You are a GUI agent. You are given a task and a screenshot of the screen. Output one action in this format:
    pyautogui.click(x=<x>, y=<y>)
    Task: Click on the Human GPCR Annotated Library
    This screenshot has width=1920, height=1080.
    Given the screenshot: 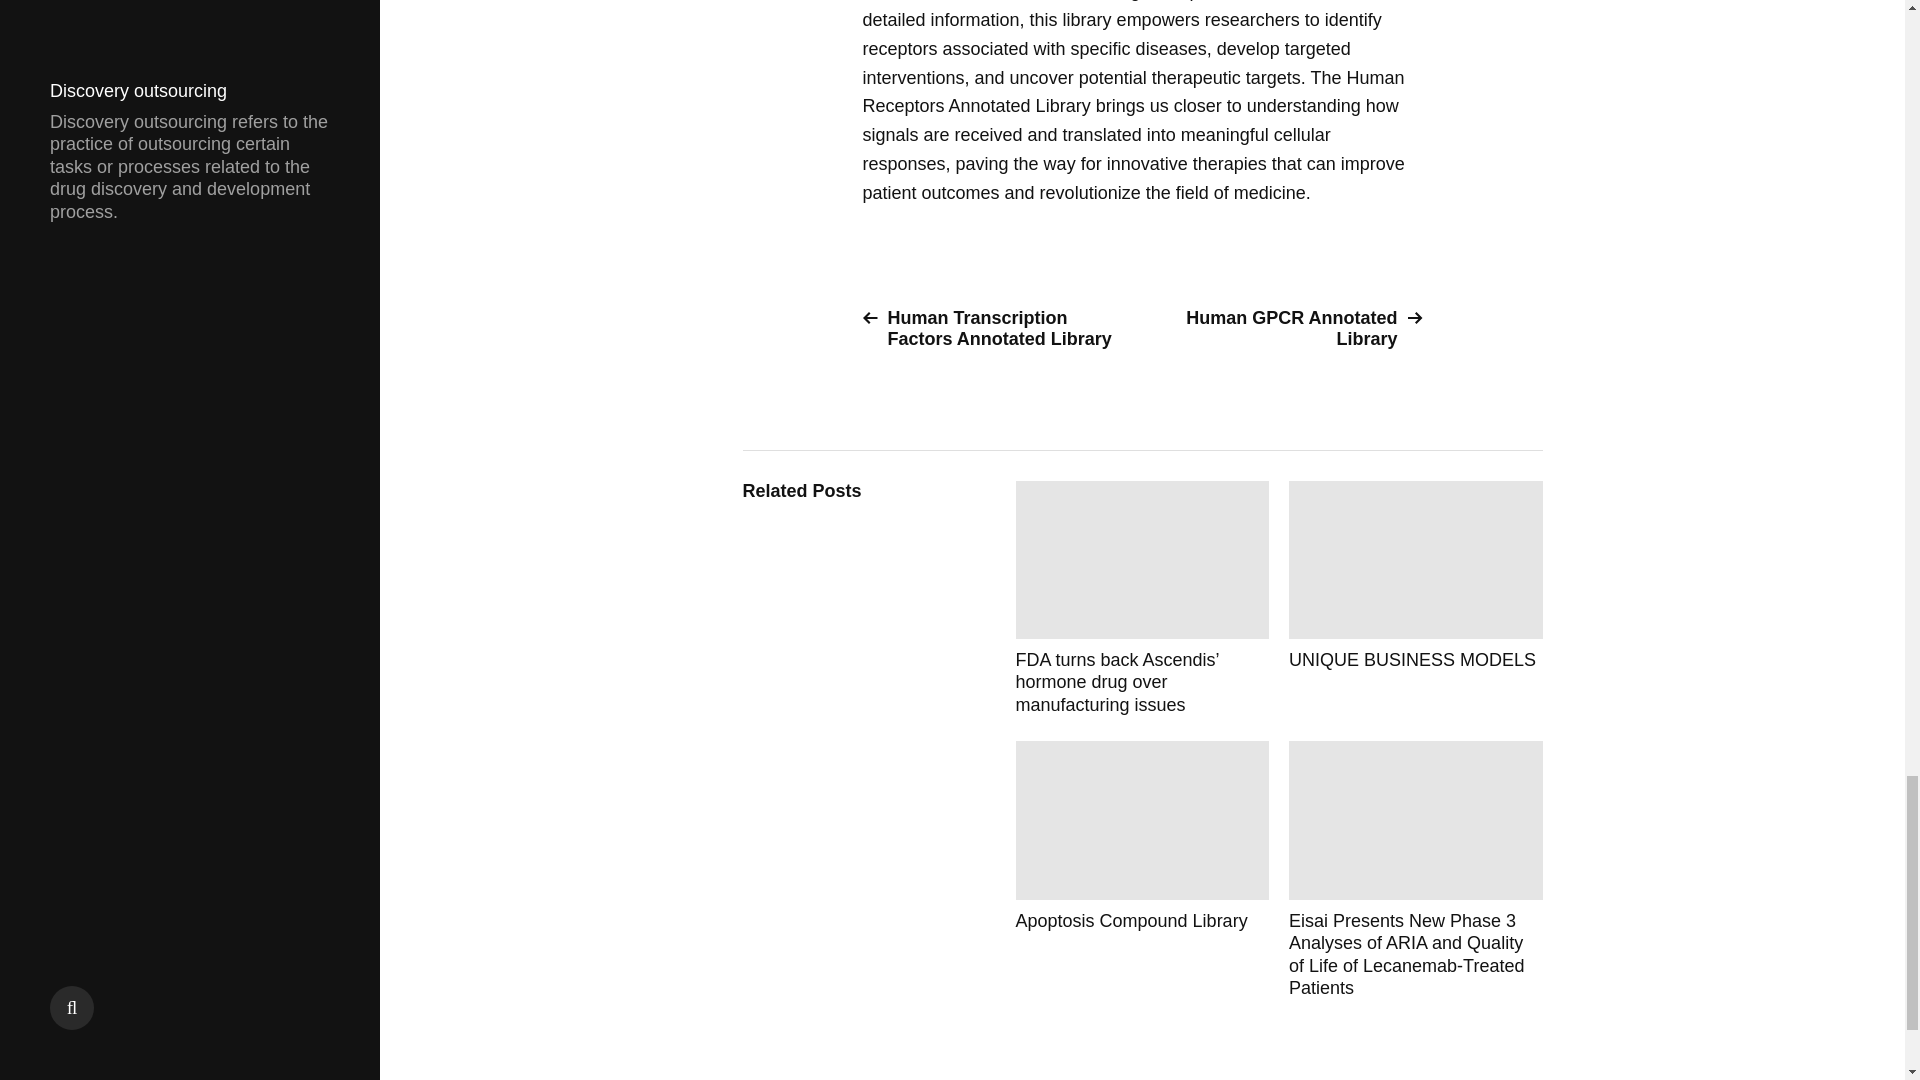 What is the action you would take?
    pyautogui.click(x=1290, y=328)
    